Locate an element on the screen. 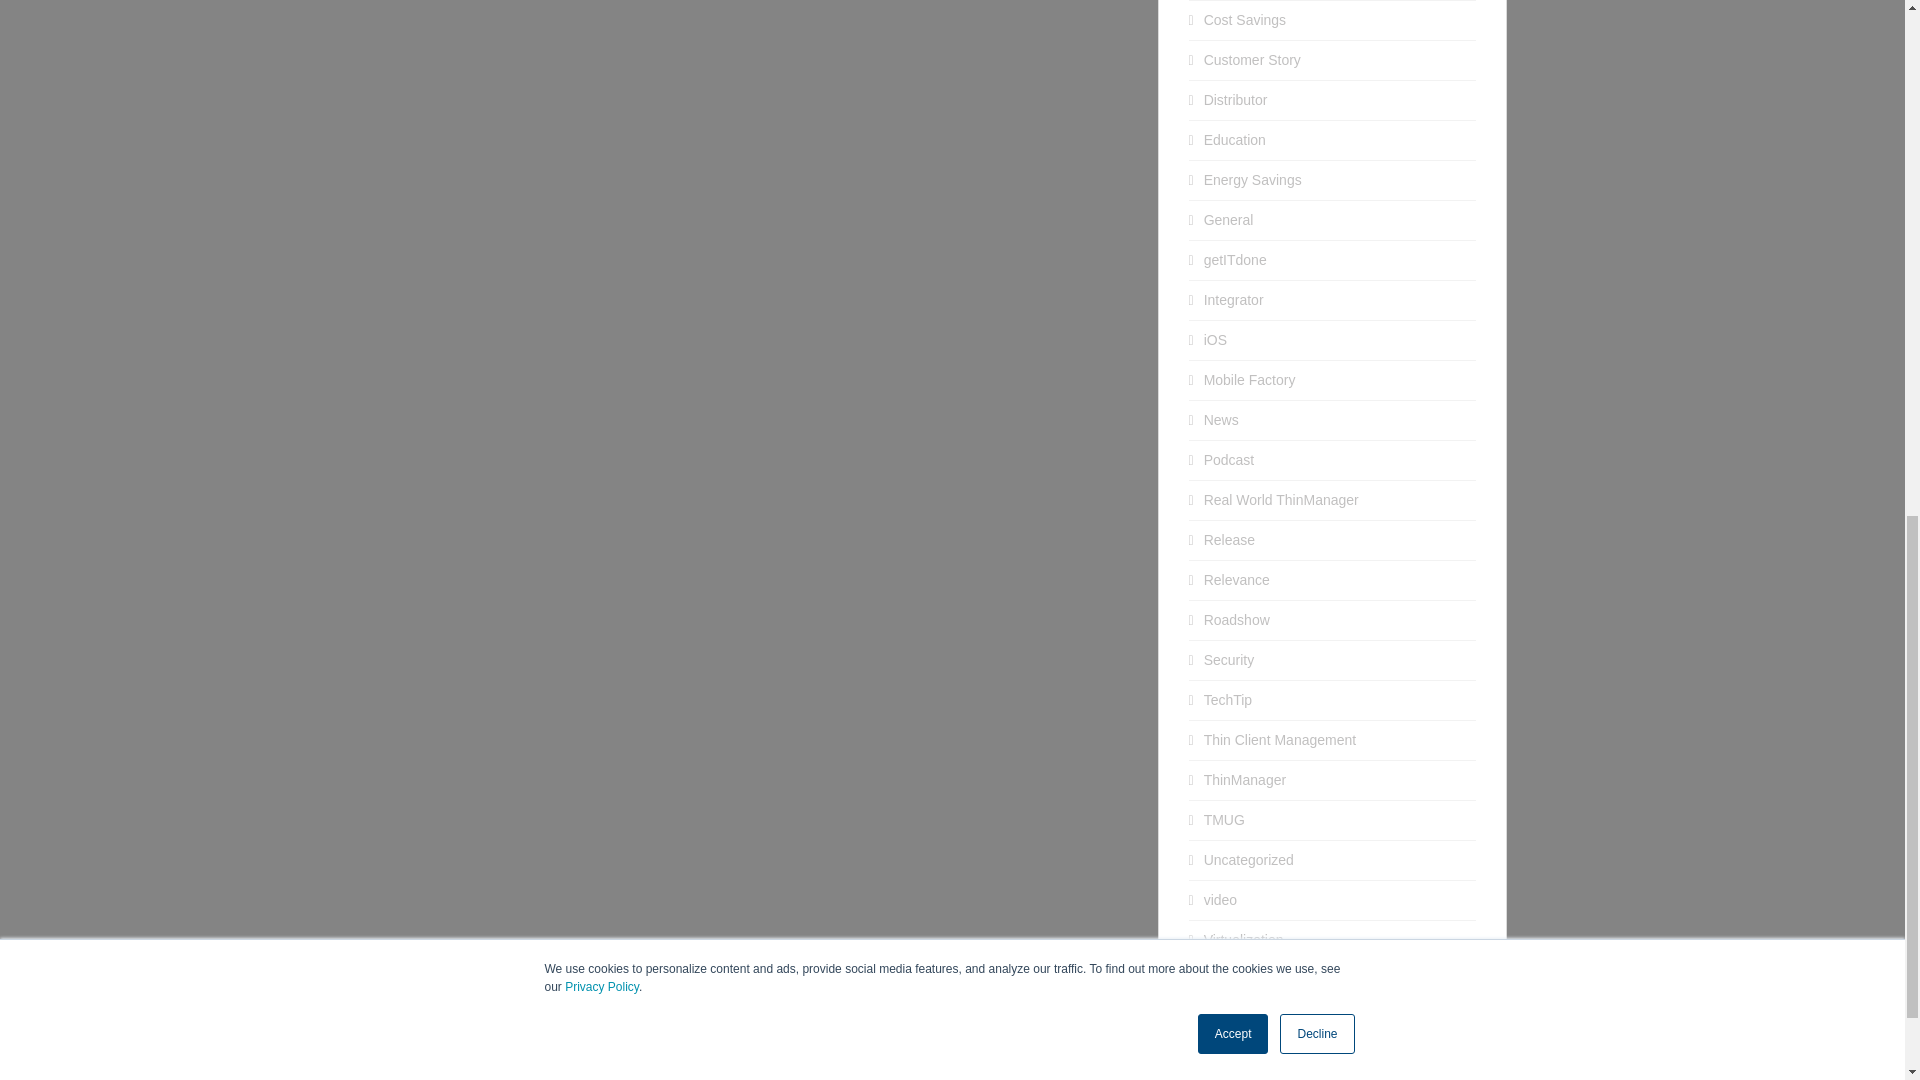 The height and width of the screenshot is (1080, 1920). Cost Savings is located at coordinates (1244, 20).